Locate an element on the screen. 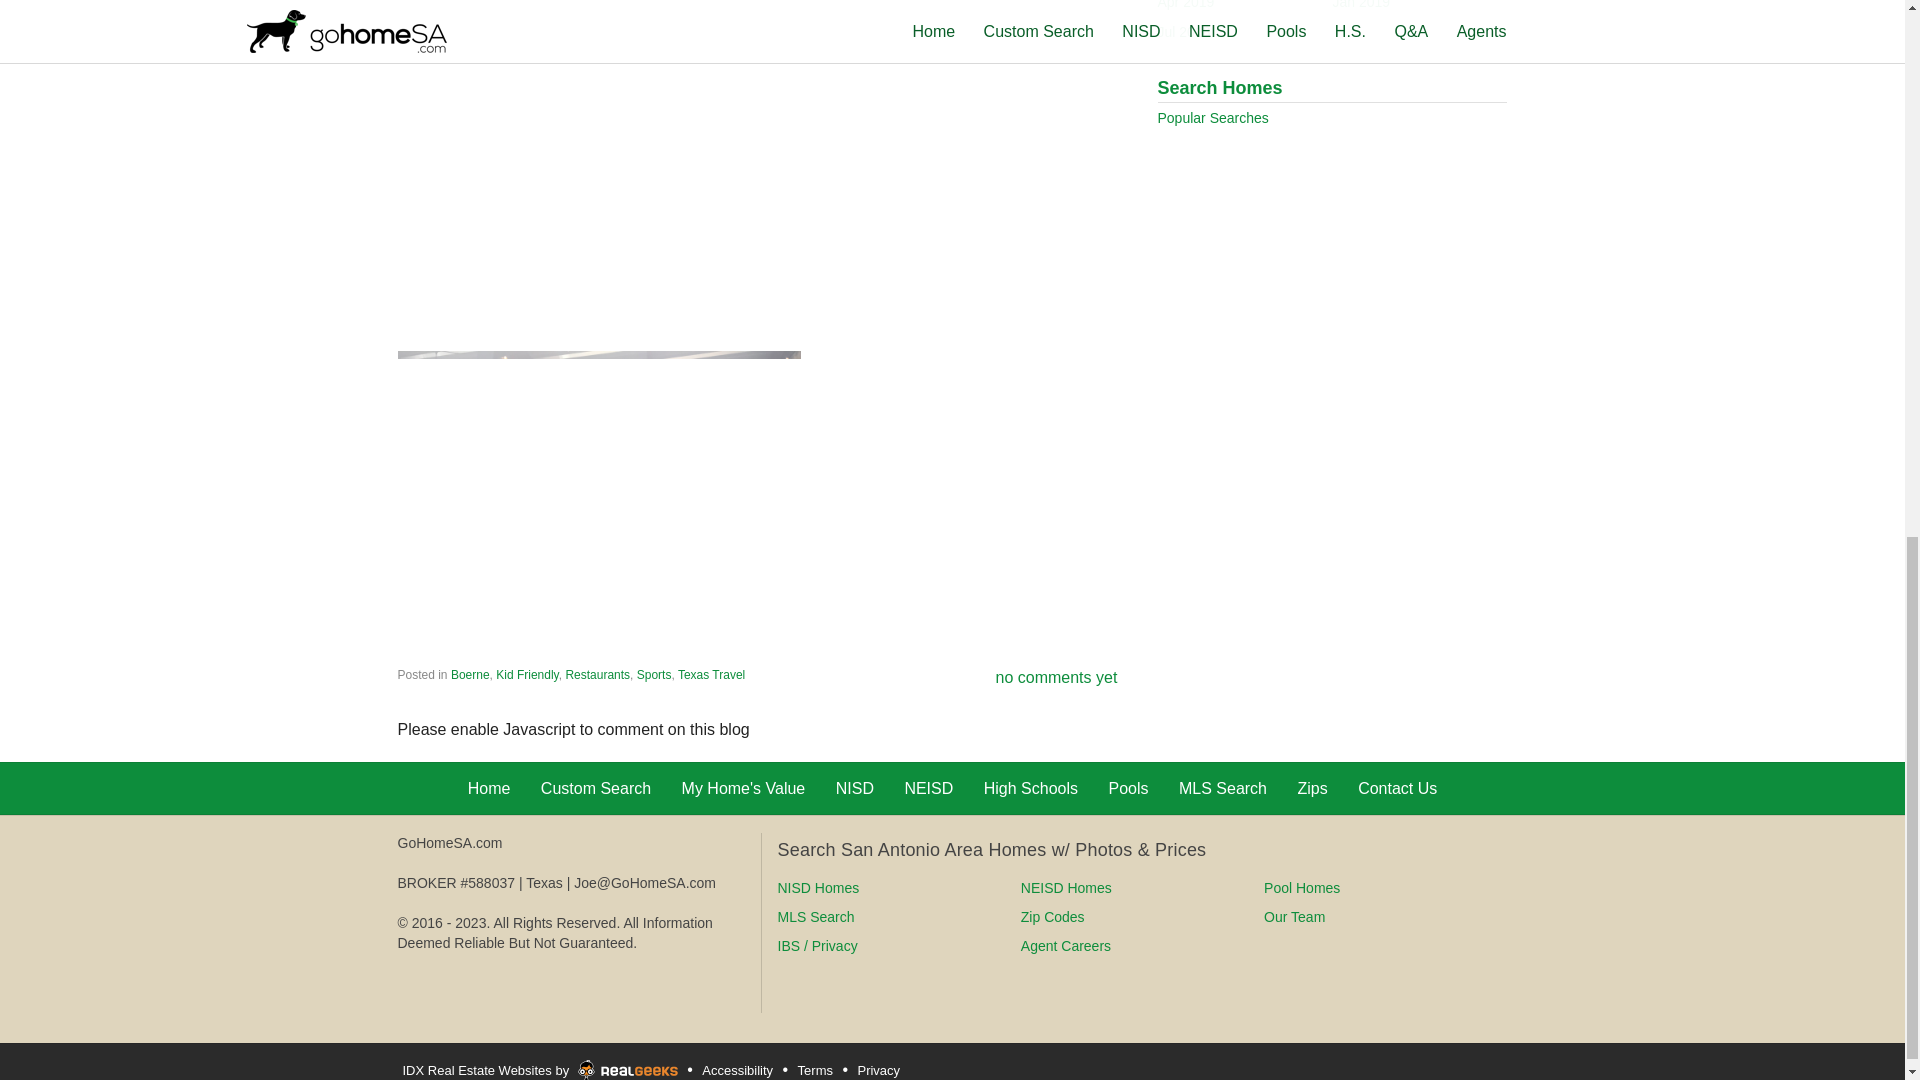  Restaurants is located at coordinates (596, 674).